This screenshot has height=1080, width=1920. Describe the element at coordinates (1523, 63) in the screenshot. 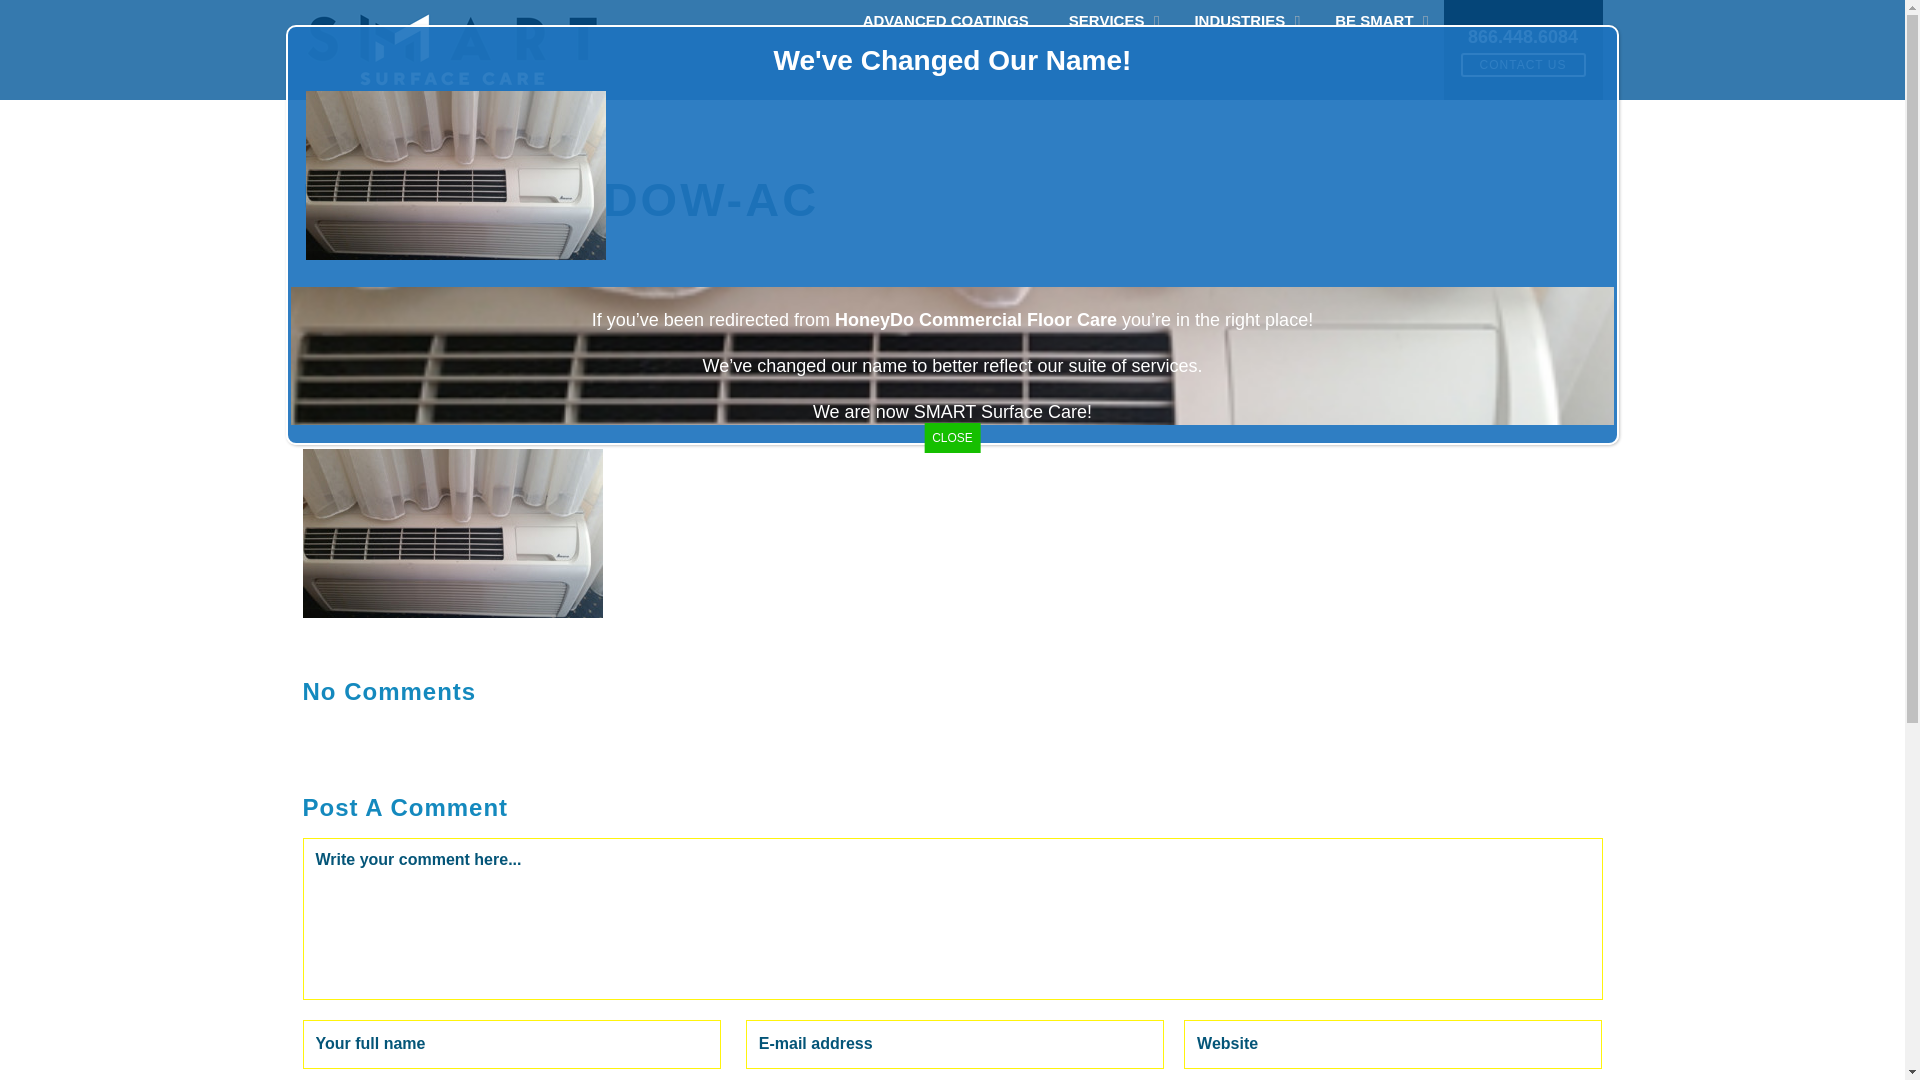

I see `CONTACT US` at that location.